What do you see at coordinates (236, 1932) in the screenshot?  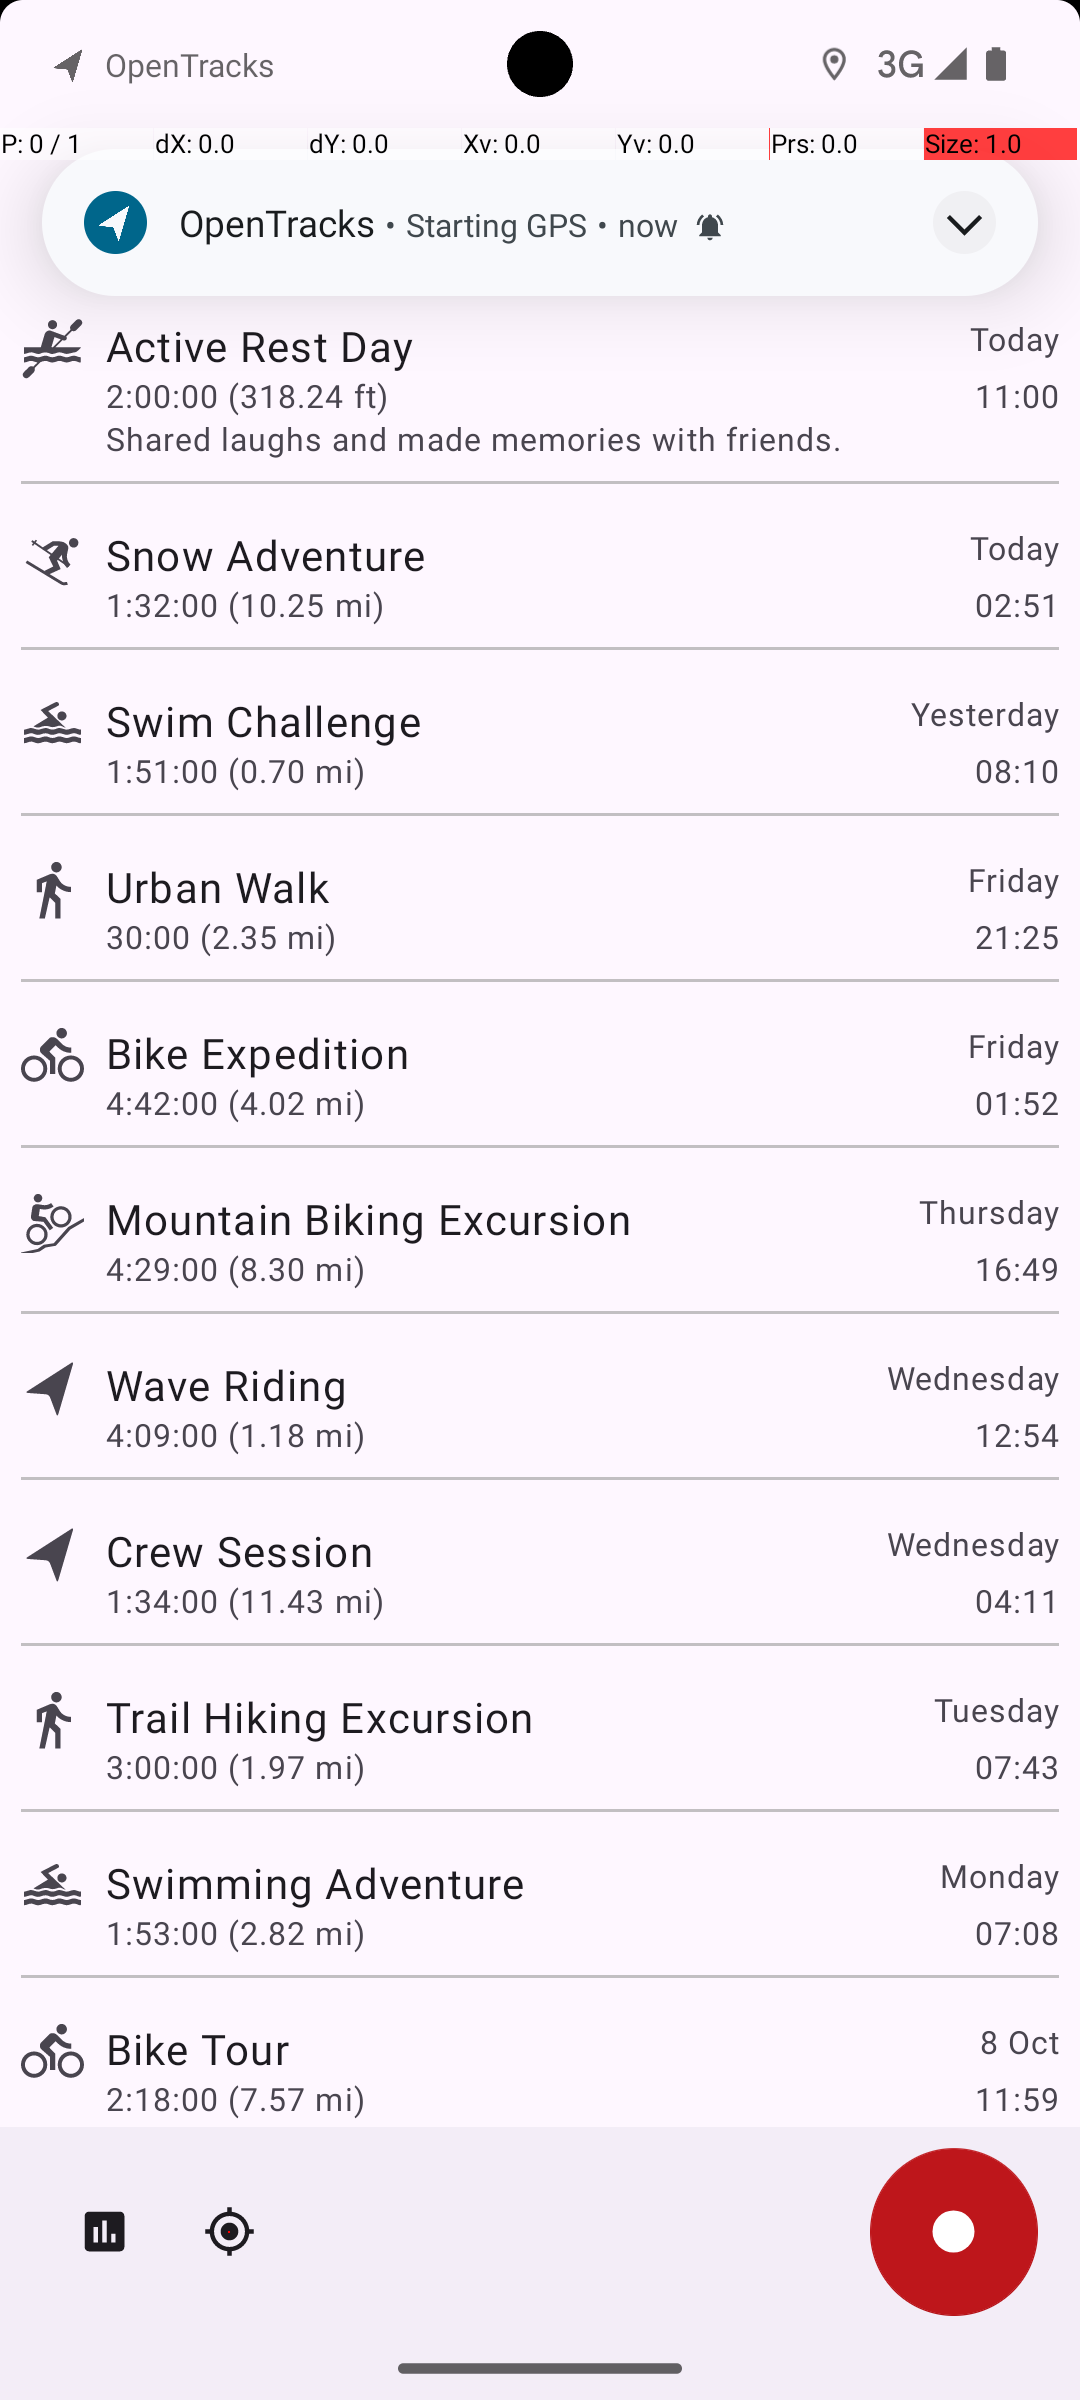 I see `1:53:00 (2.82 mi)` at bounding box center [236, 1932].